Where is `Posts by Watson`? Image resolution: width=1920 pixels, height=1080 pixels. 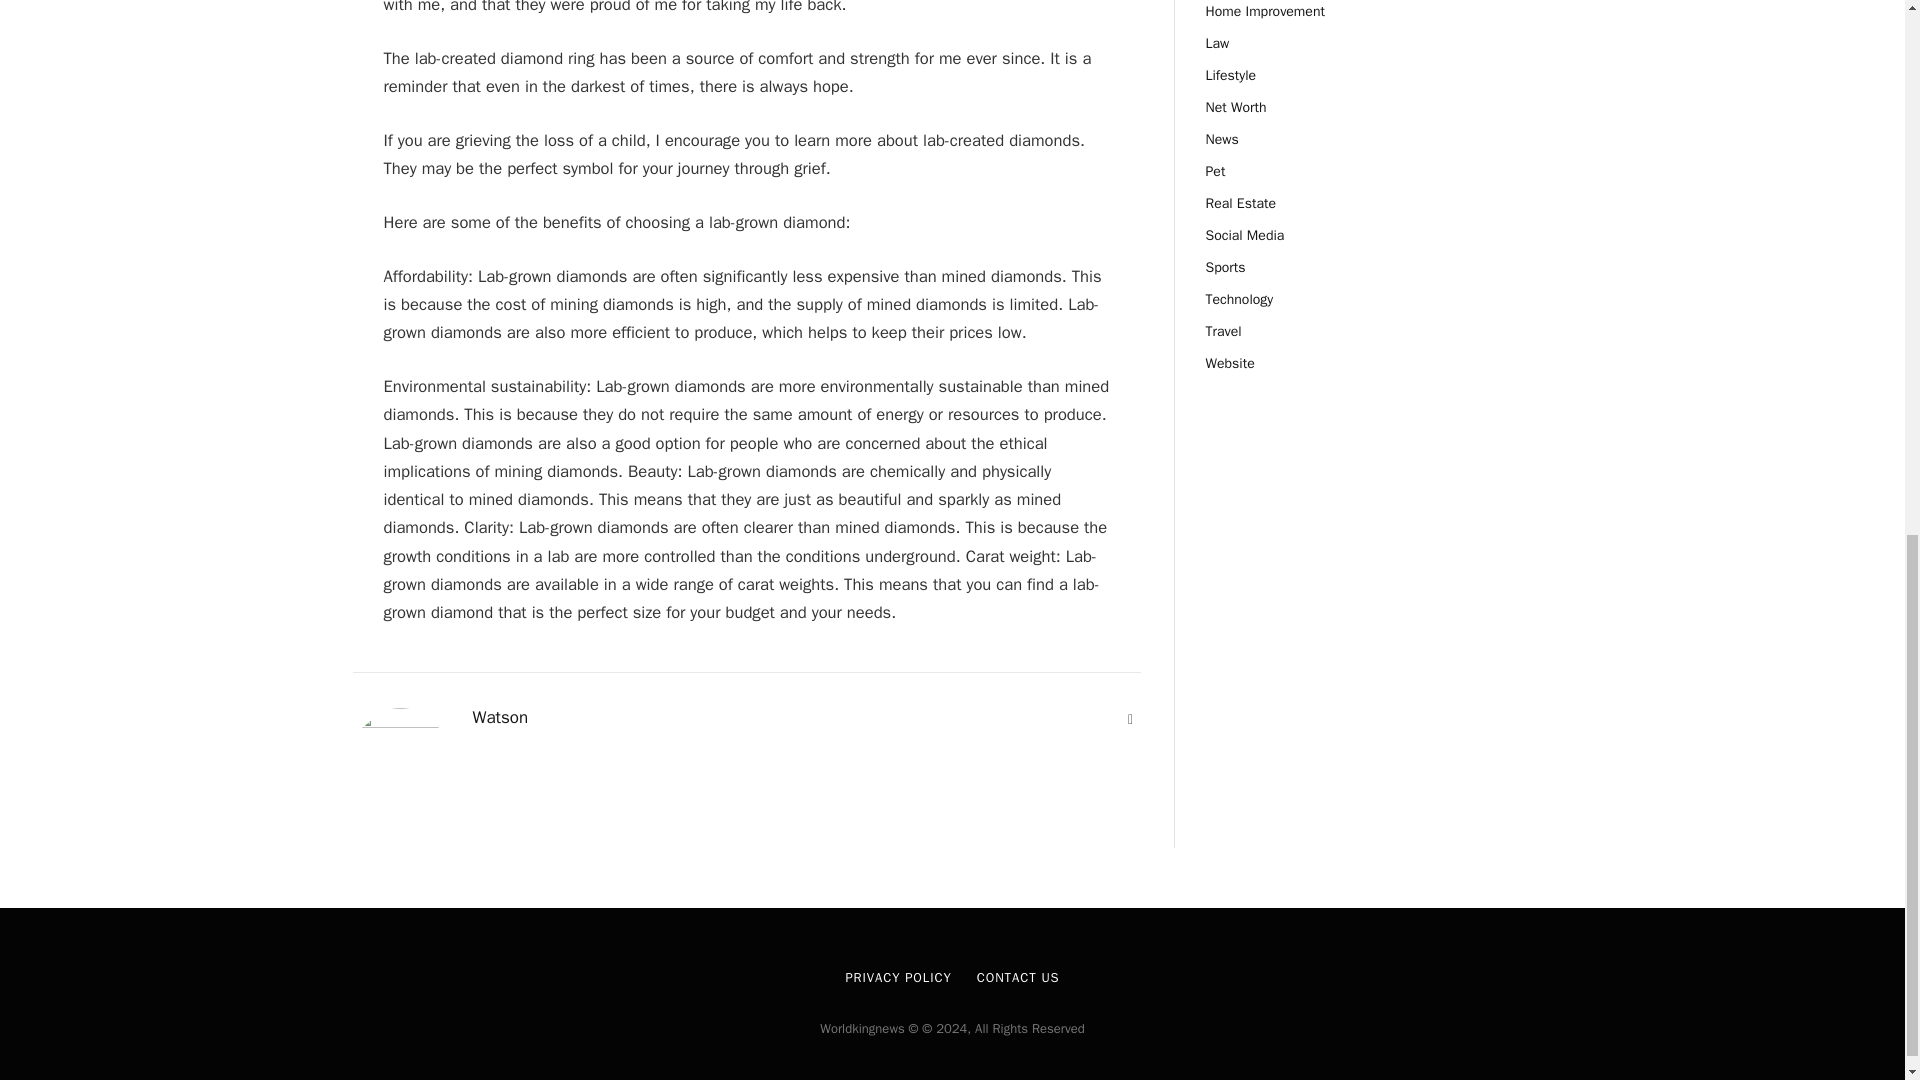
Posts by Watson is located at coordinates (500, 718).